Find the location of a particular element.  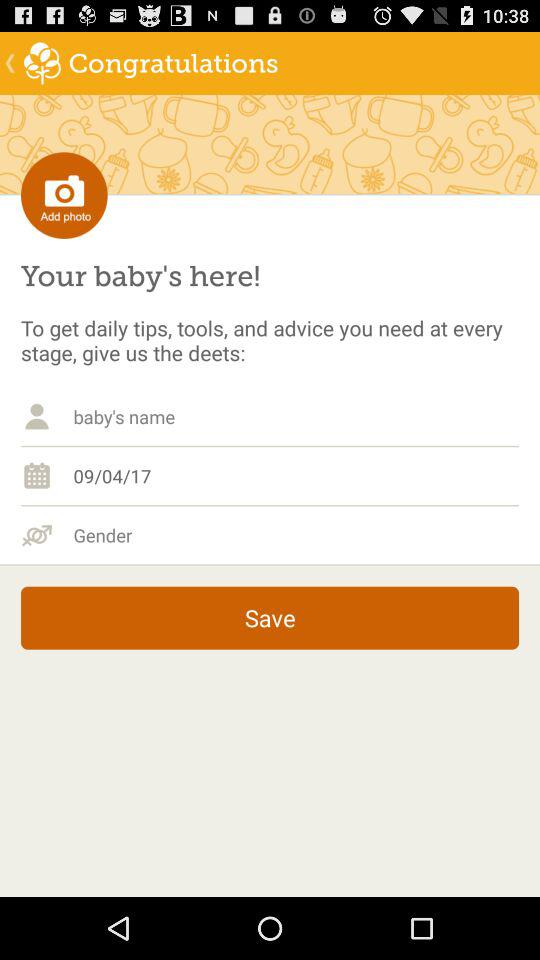

enter baby 's name is located at coordinates (296, 416).